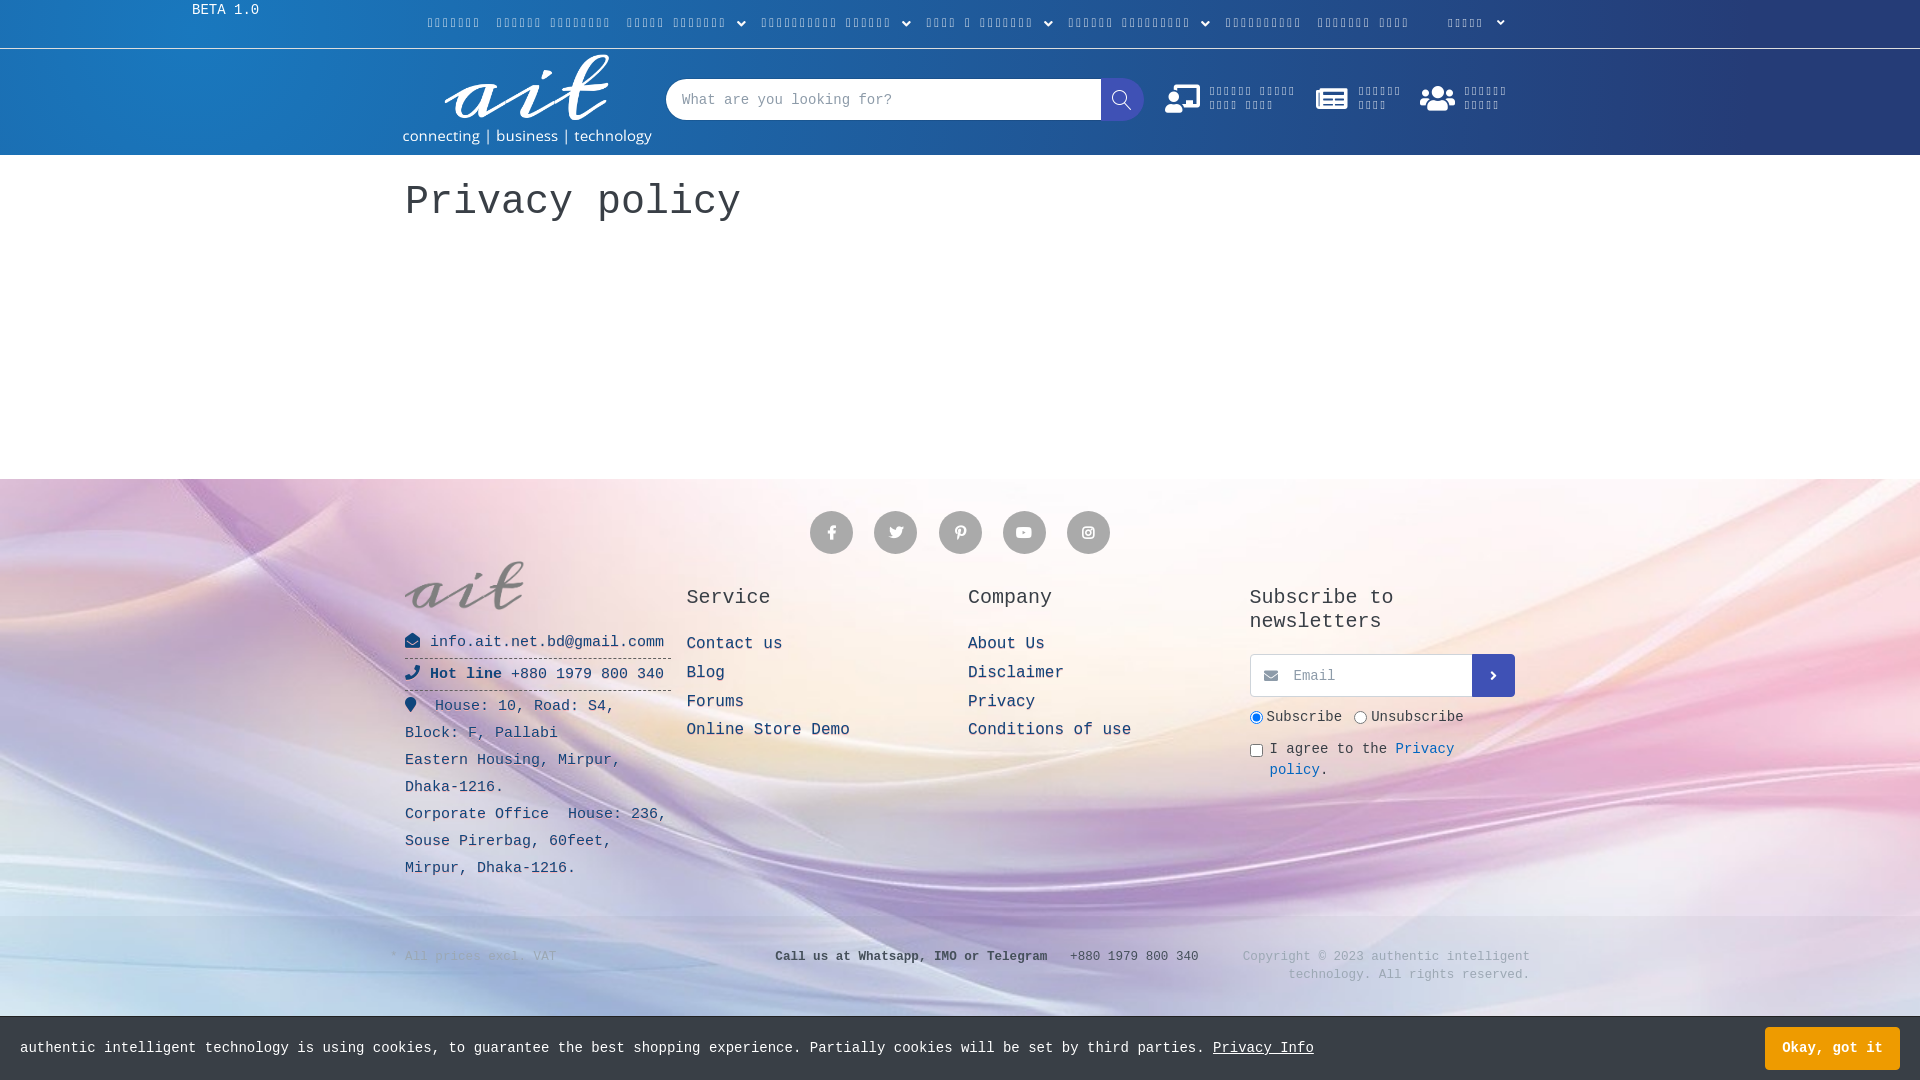  What do you see at coordinates (1832, 1048) in the screenshot?
I see `Okay, got it` at bounding box center [1832, 1048].